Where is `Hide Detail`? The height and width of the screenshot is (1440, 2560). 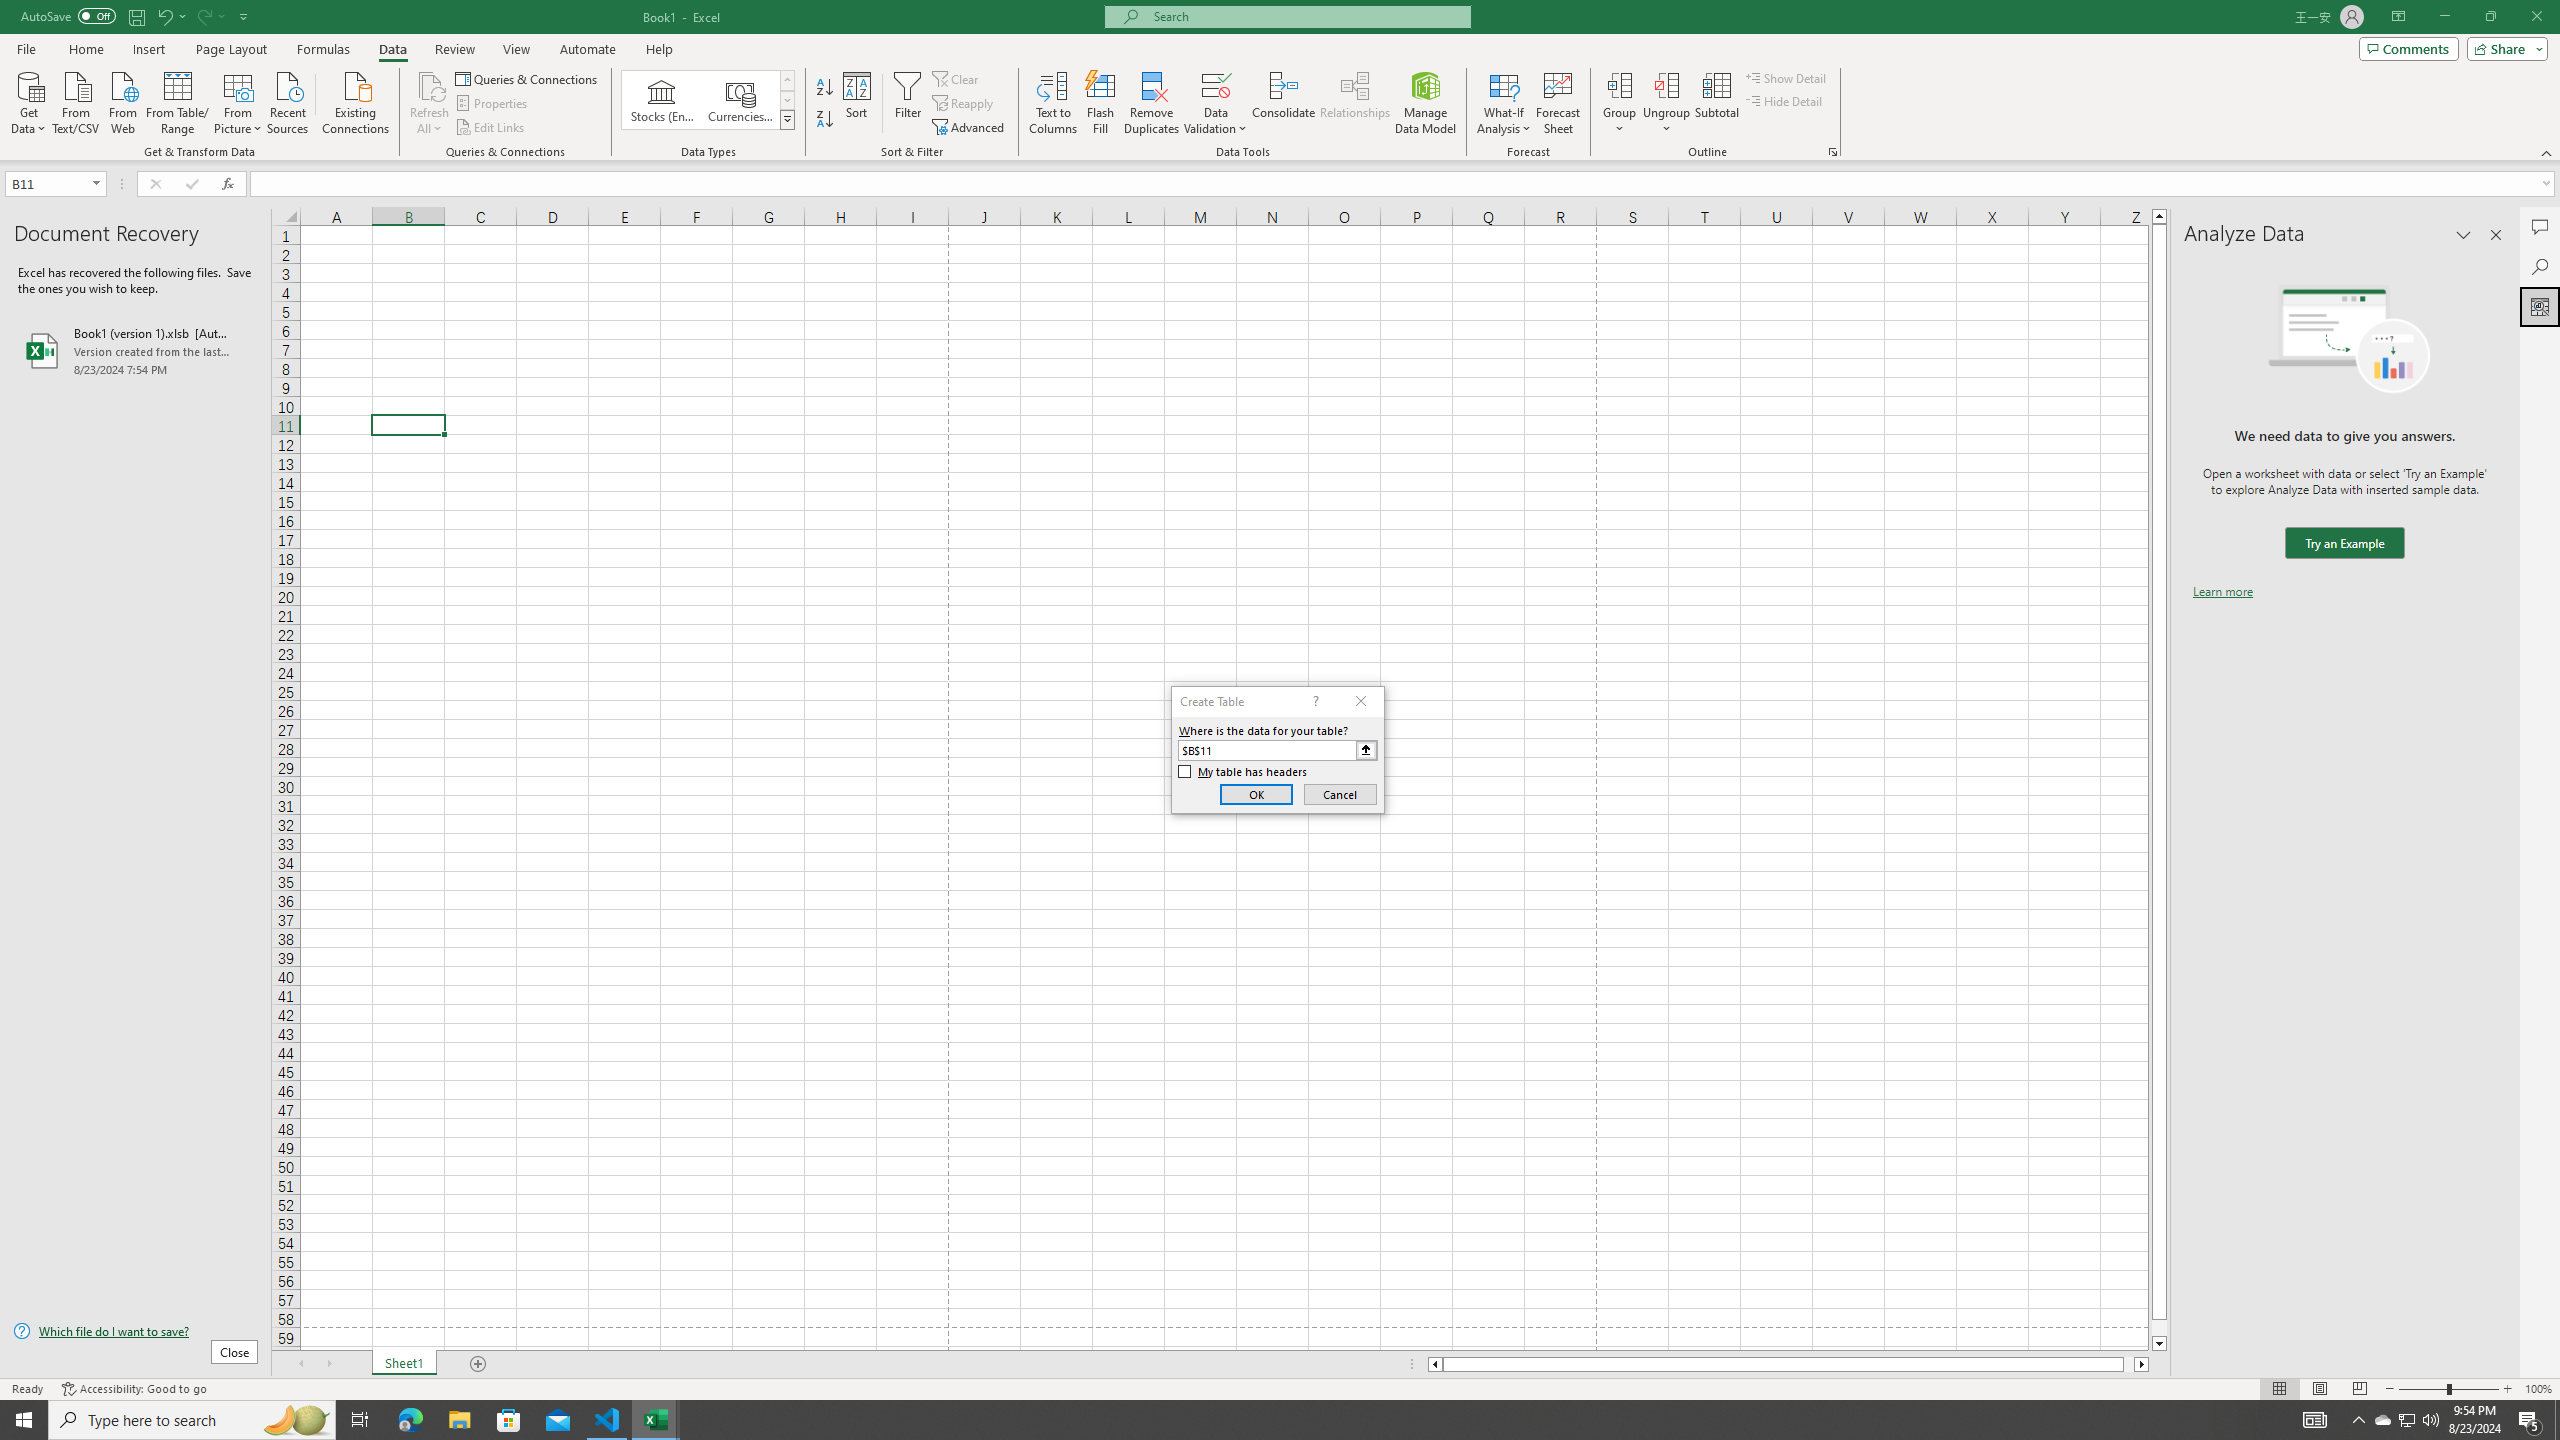 Hide Detail is located at coordinates (1784, 100).